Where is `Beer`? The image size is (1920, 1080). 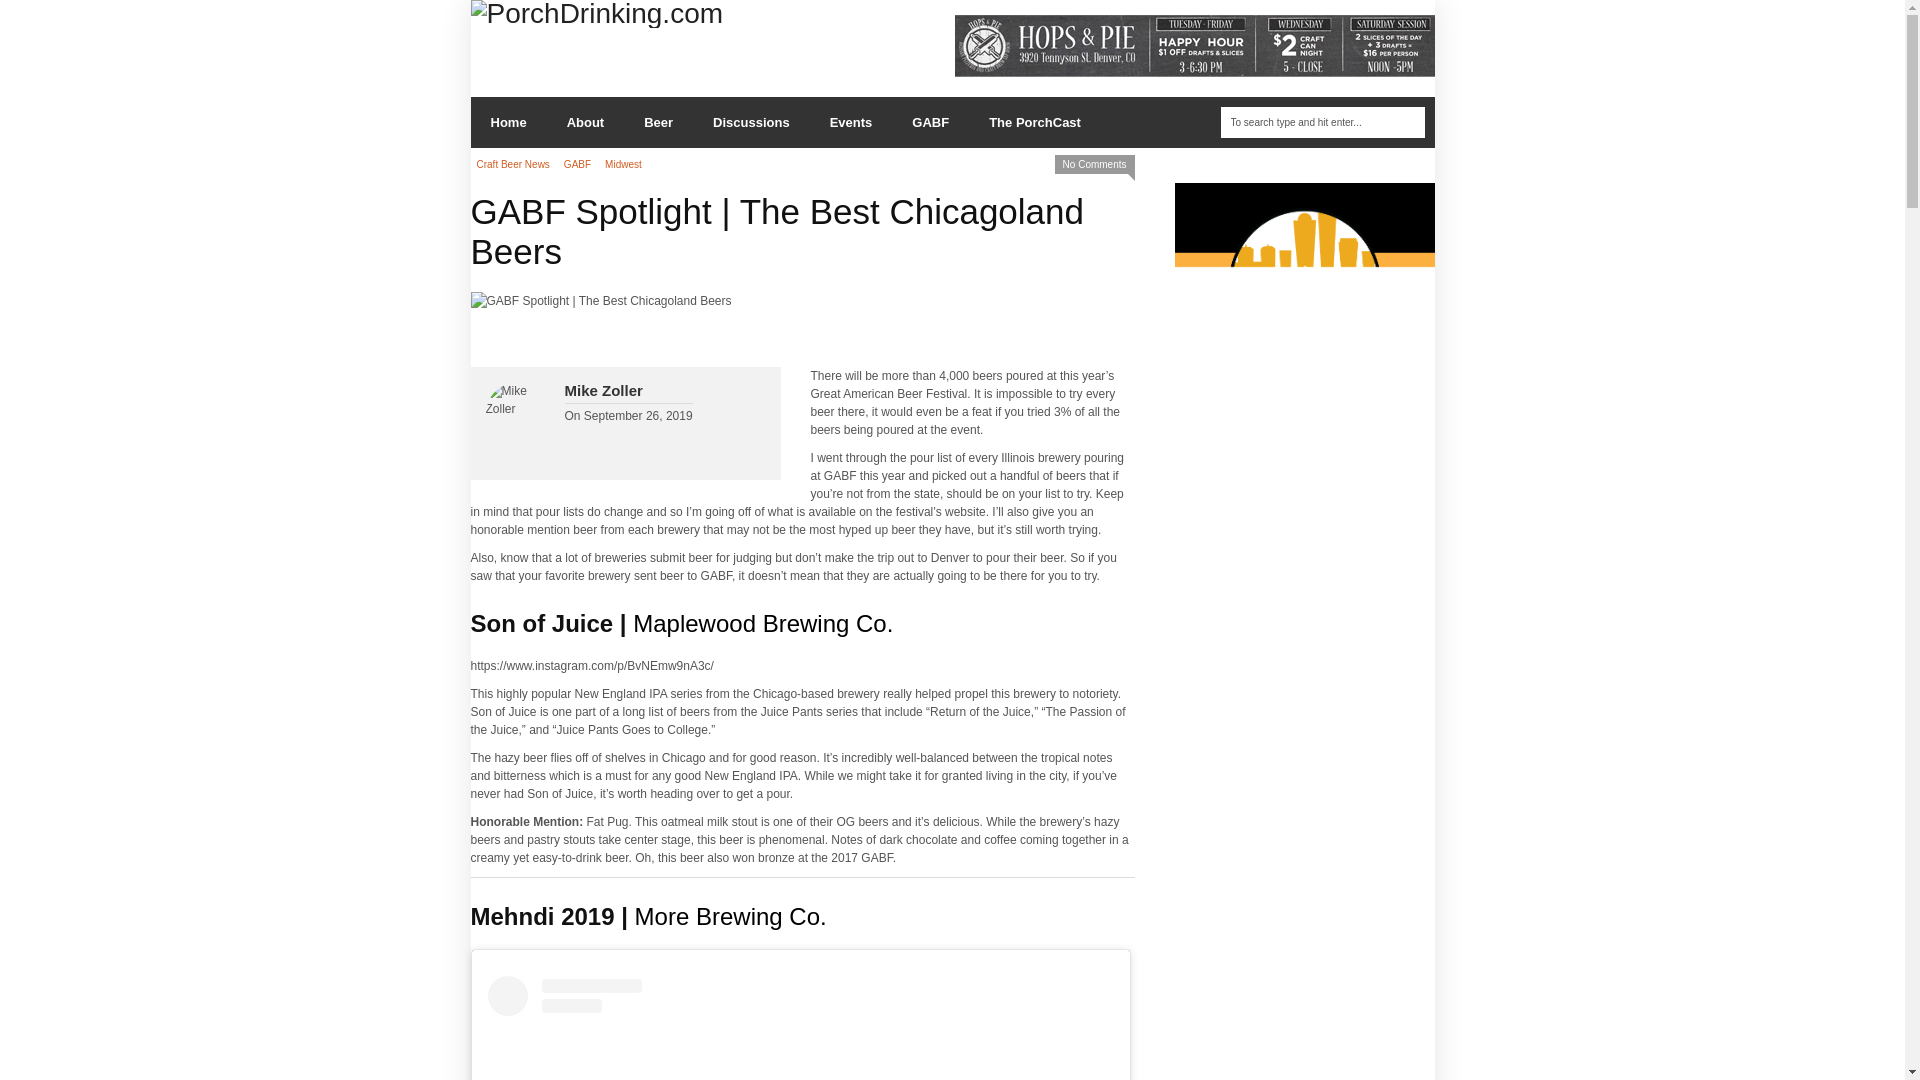
Beer is located at coordinates (658, 122).